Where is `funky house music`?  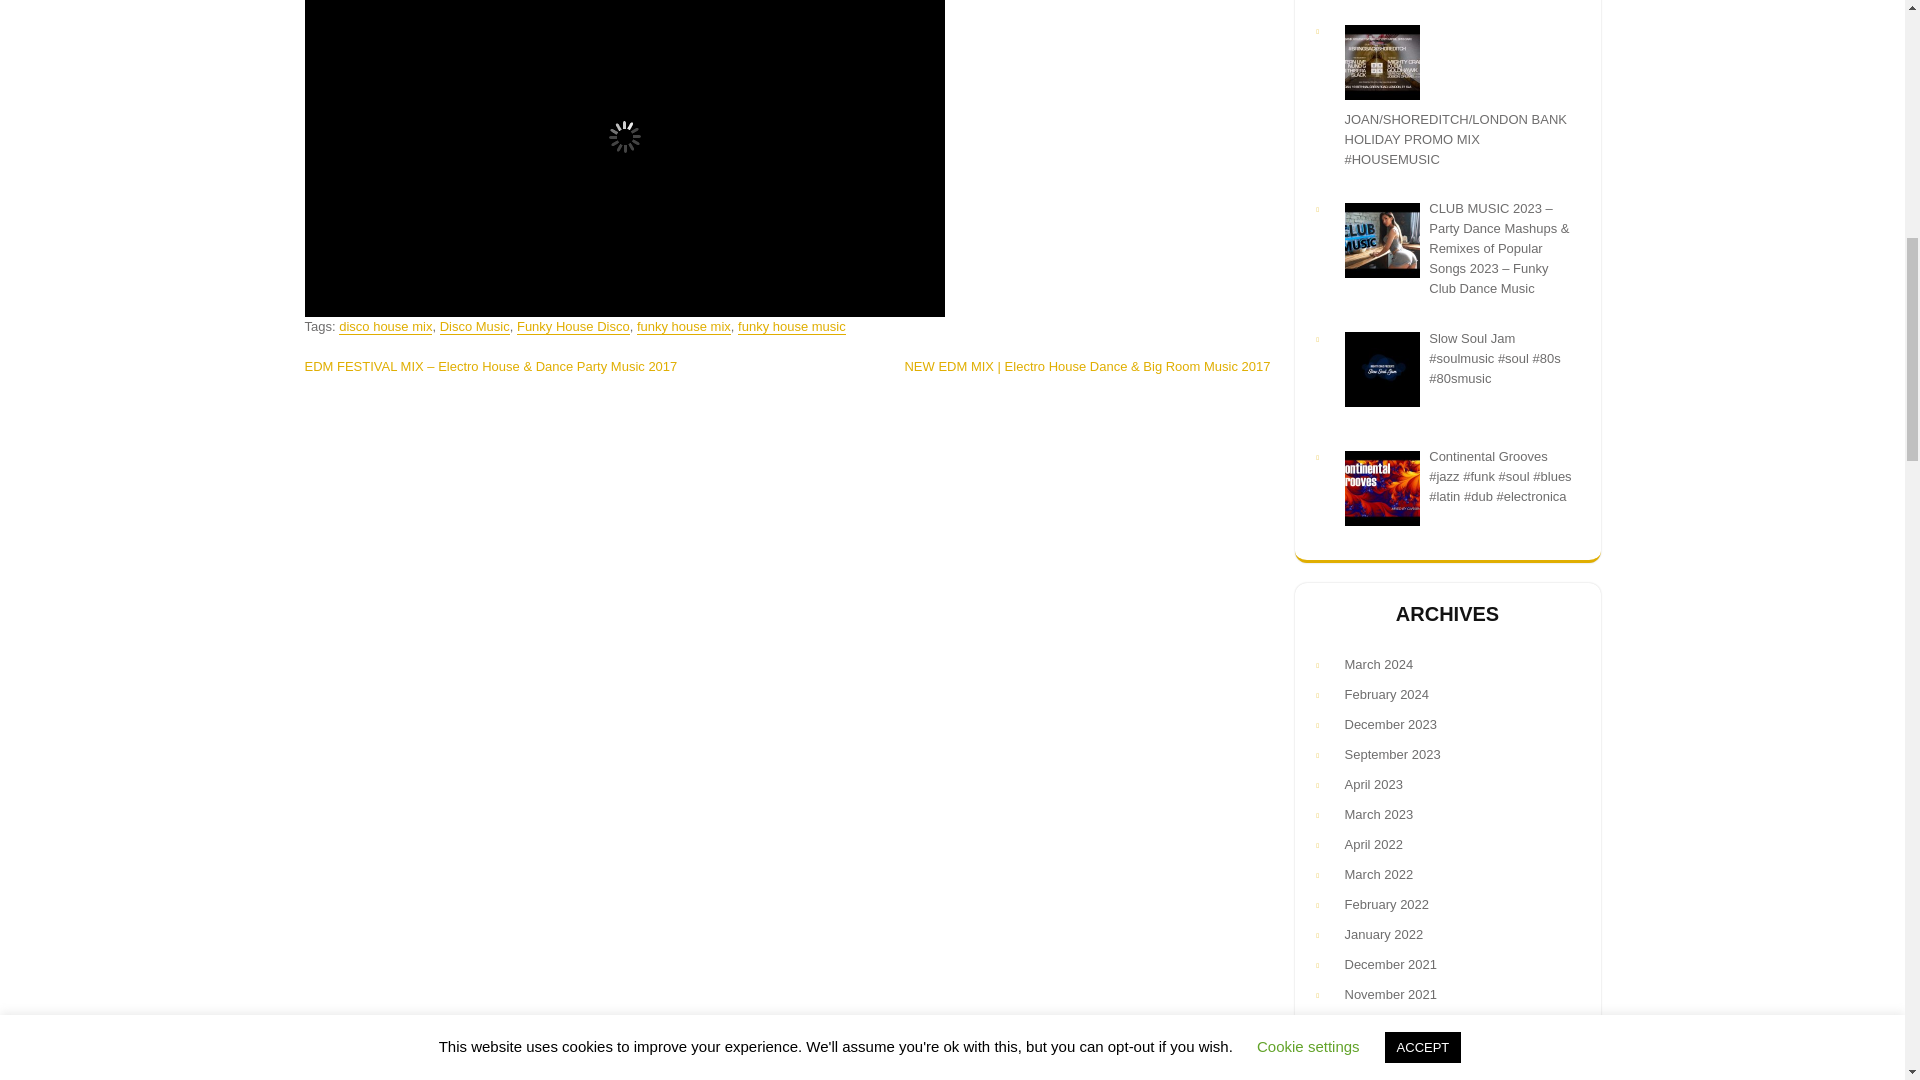 funky house music is located at coordinates (792, 326).